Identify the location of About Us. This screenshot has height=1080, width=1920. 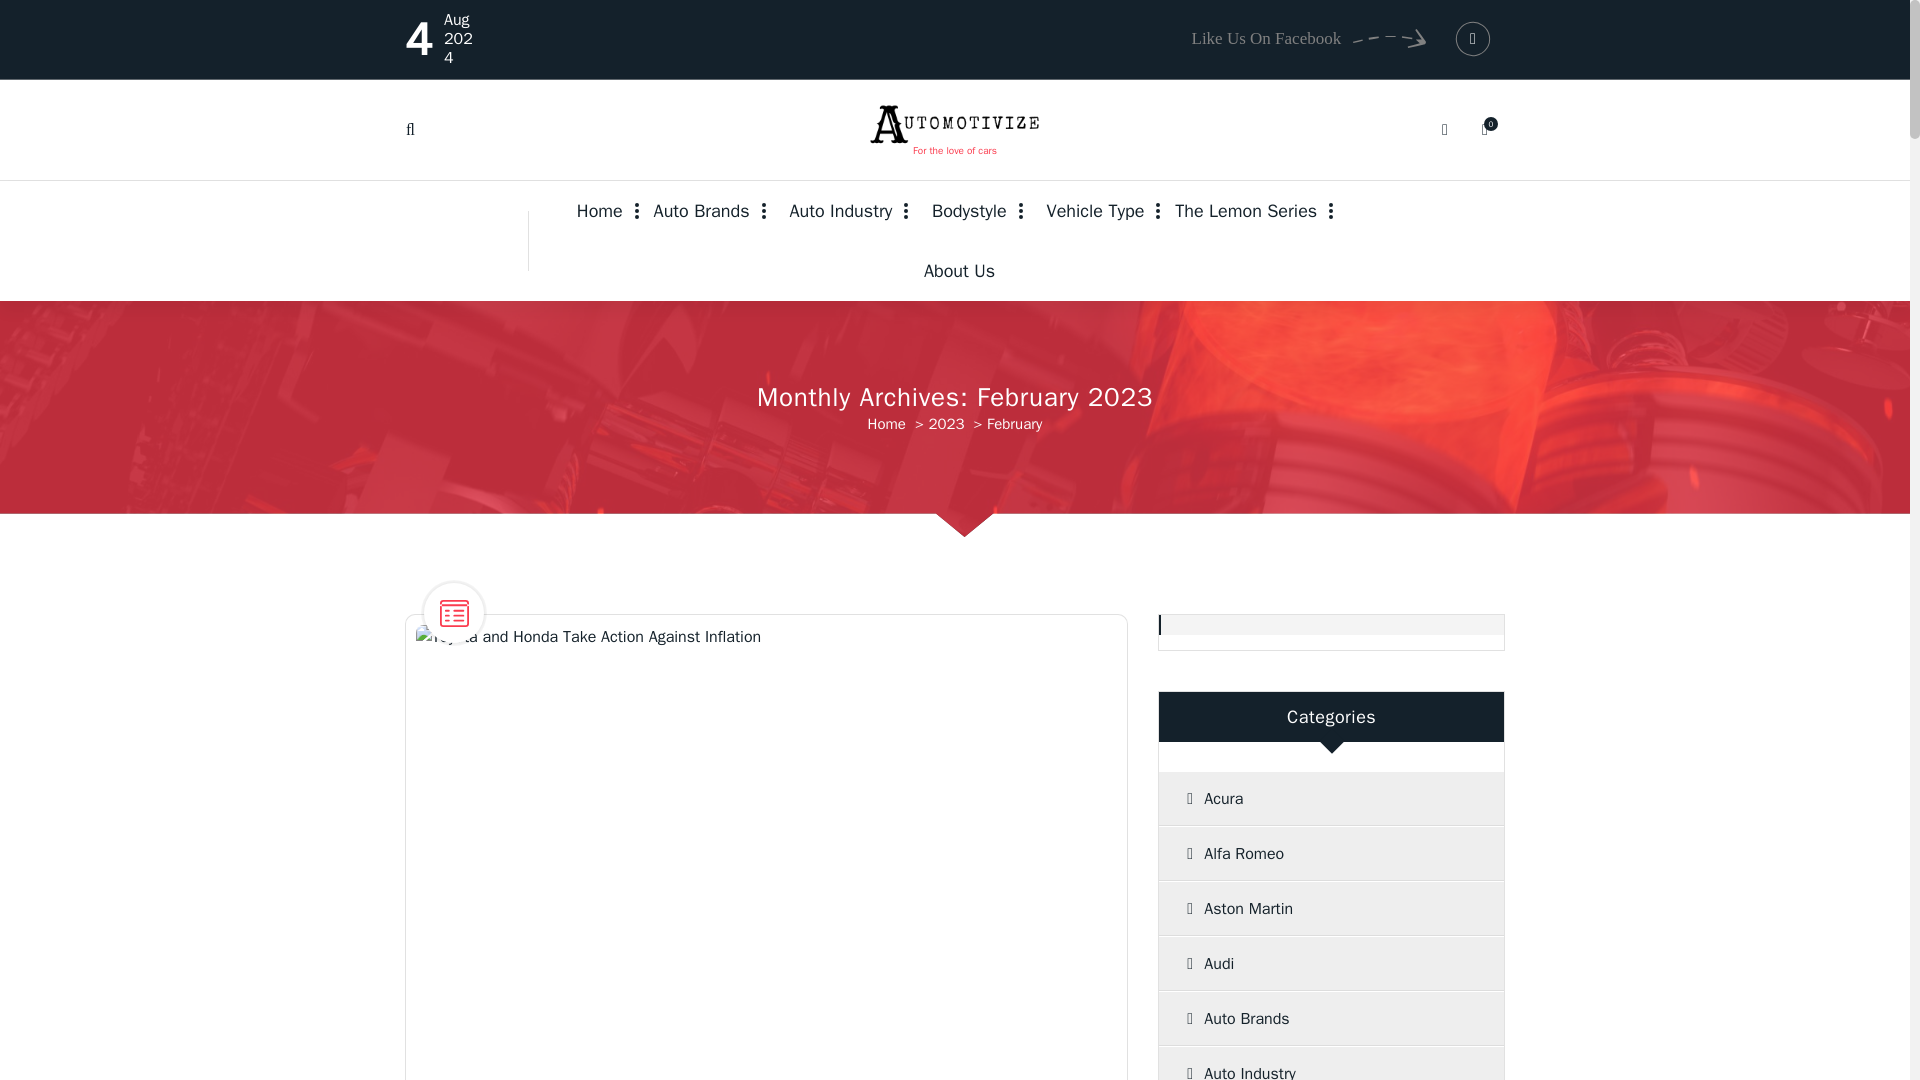
(954, 270).